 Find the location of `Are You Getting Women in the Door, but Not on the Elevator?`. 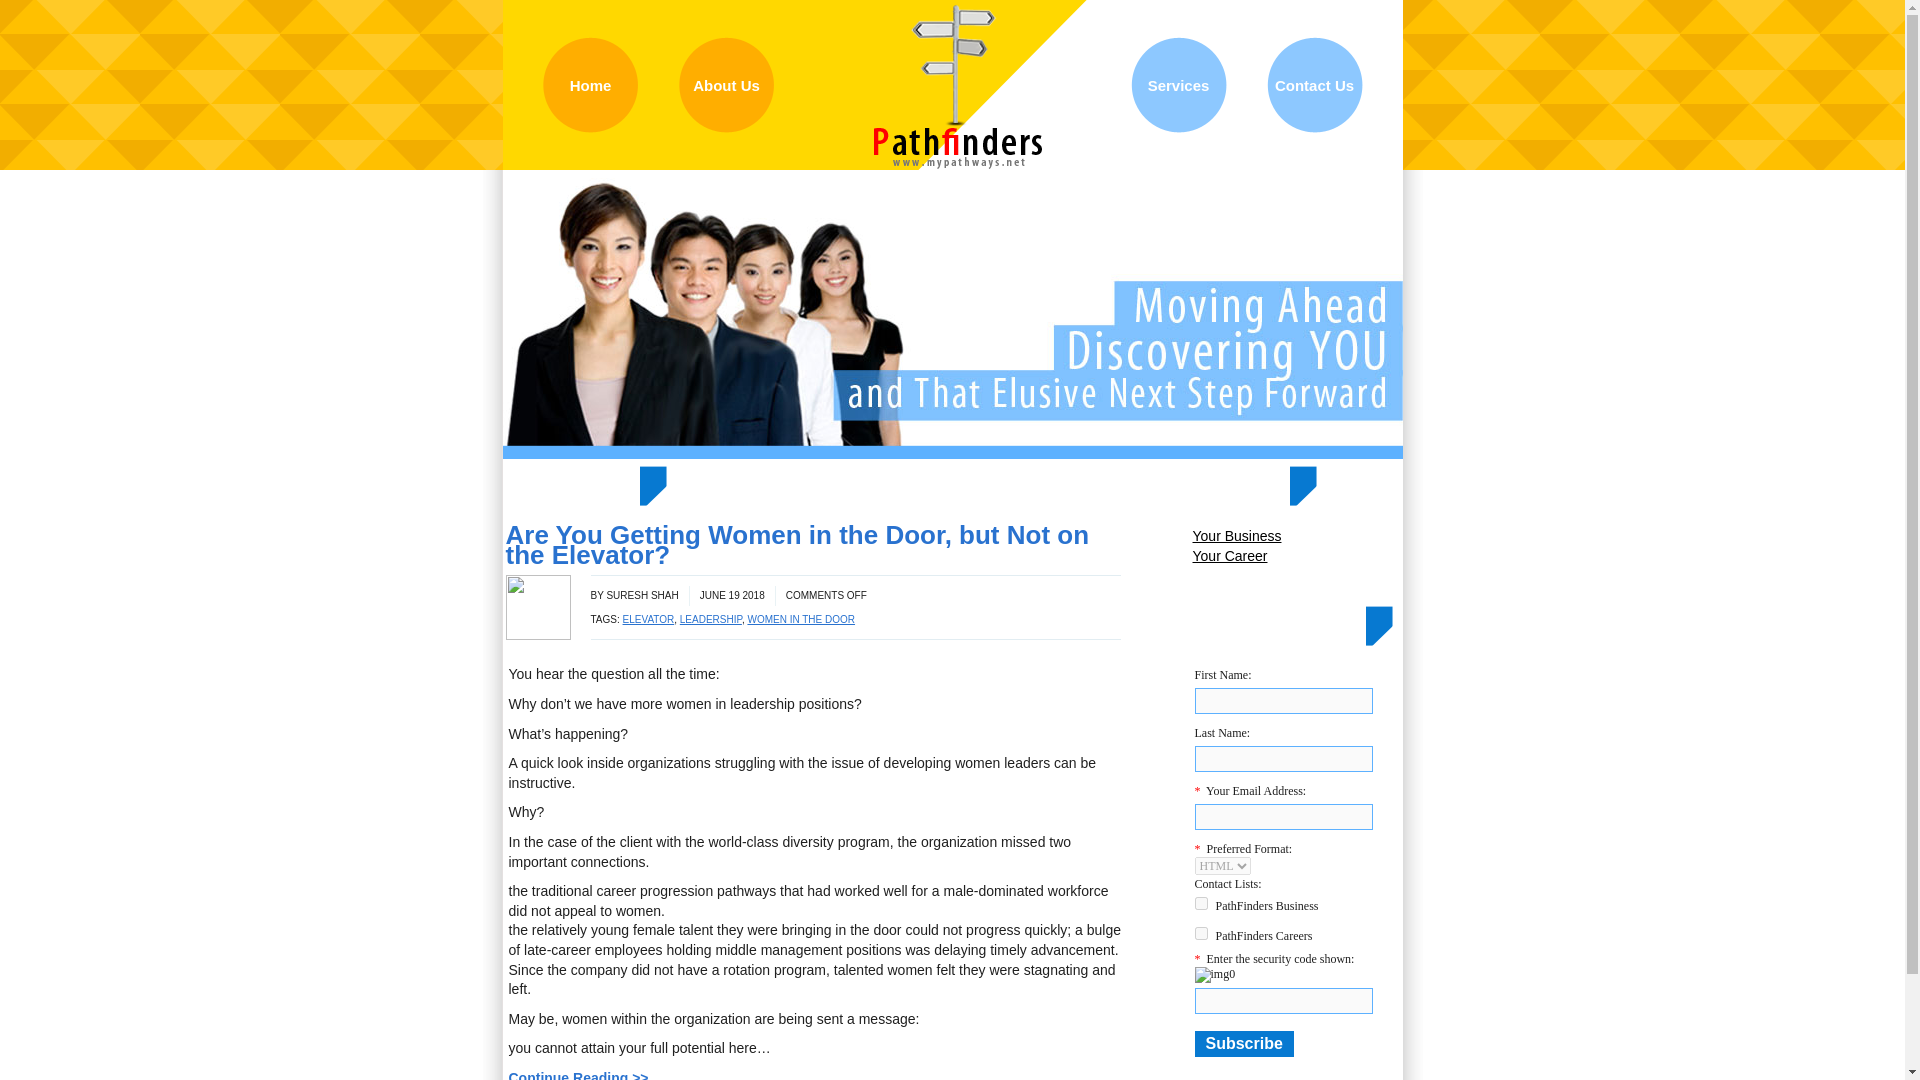

Are You Getting Women in the Door, but Not on the Elevator? is located at coordinates (798, 544).